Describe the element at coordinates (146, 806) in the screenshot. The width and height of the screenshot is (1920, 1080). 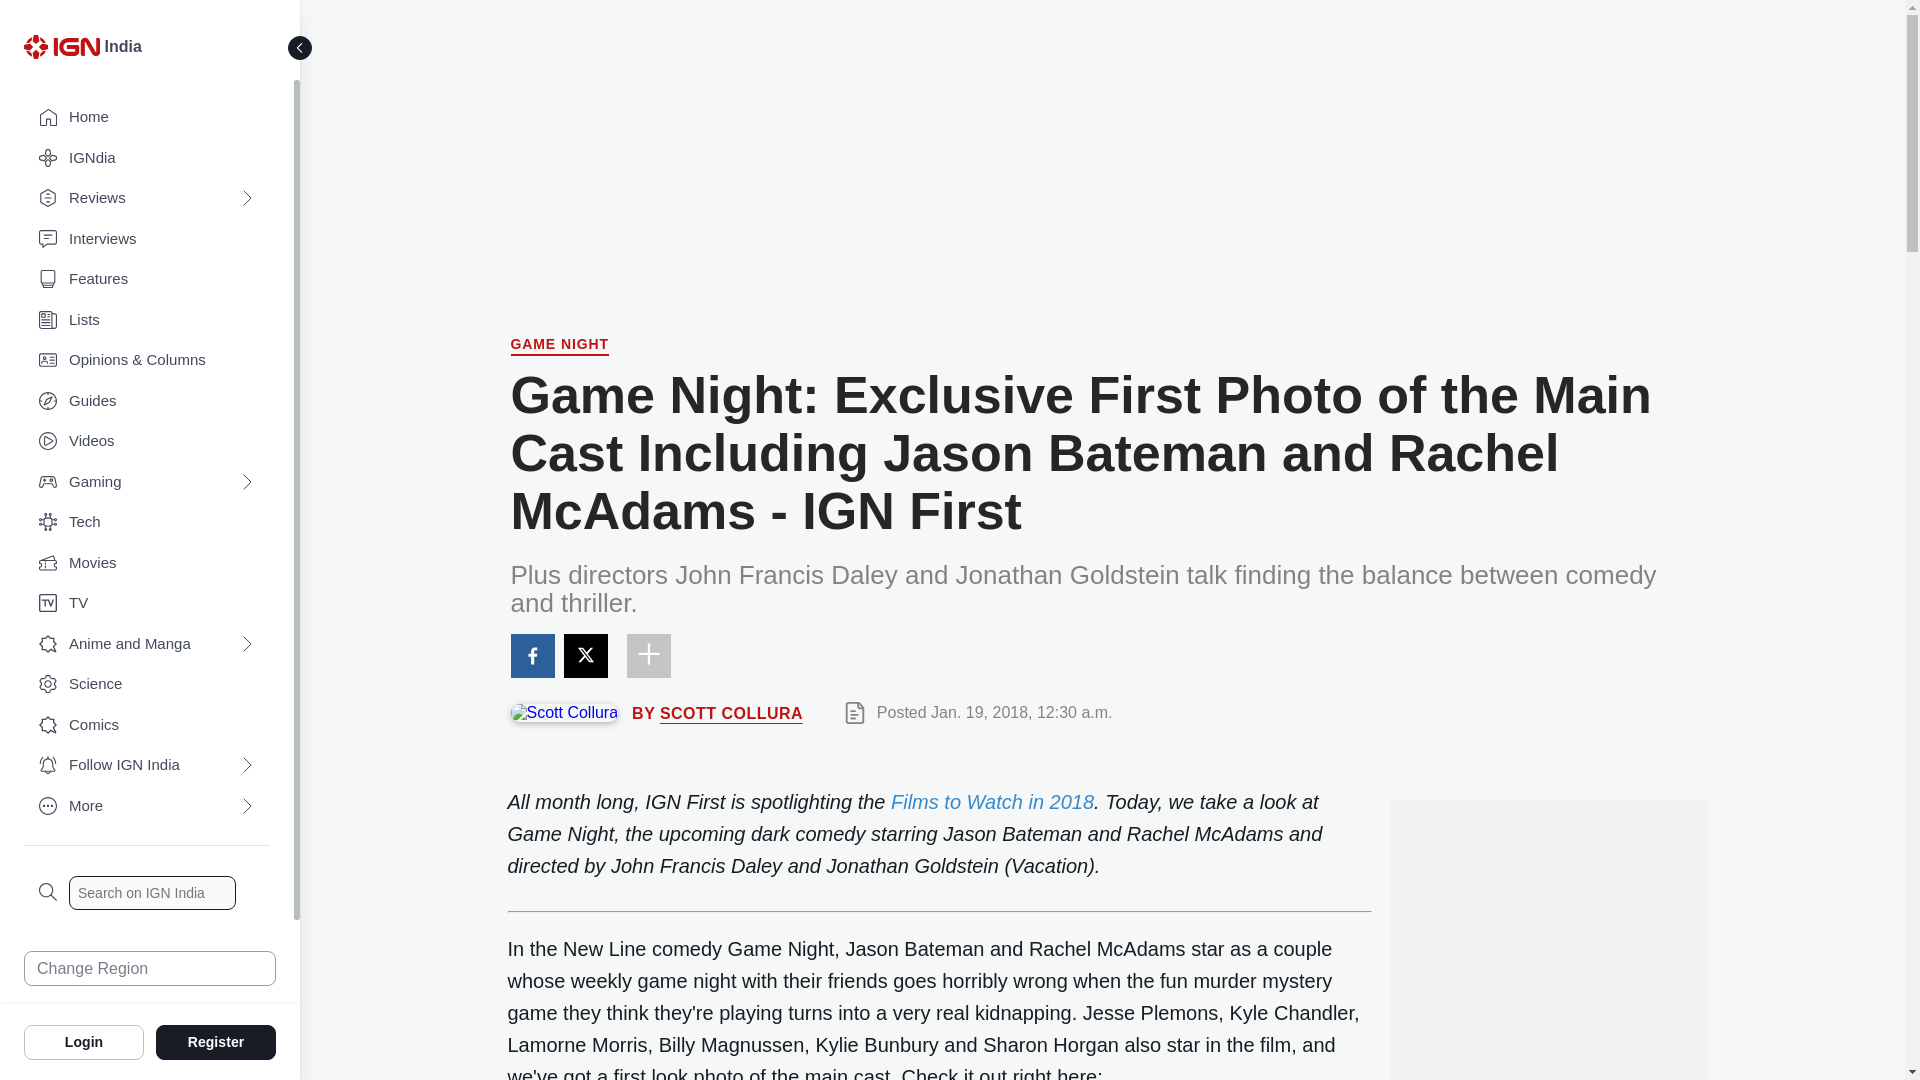
I see `More` at that location.